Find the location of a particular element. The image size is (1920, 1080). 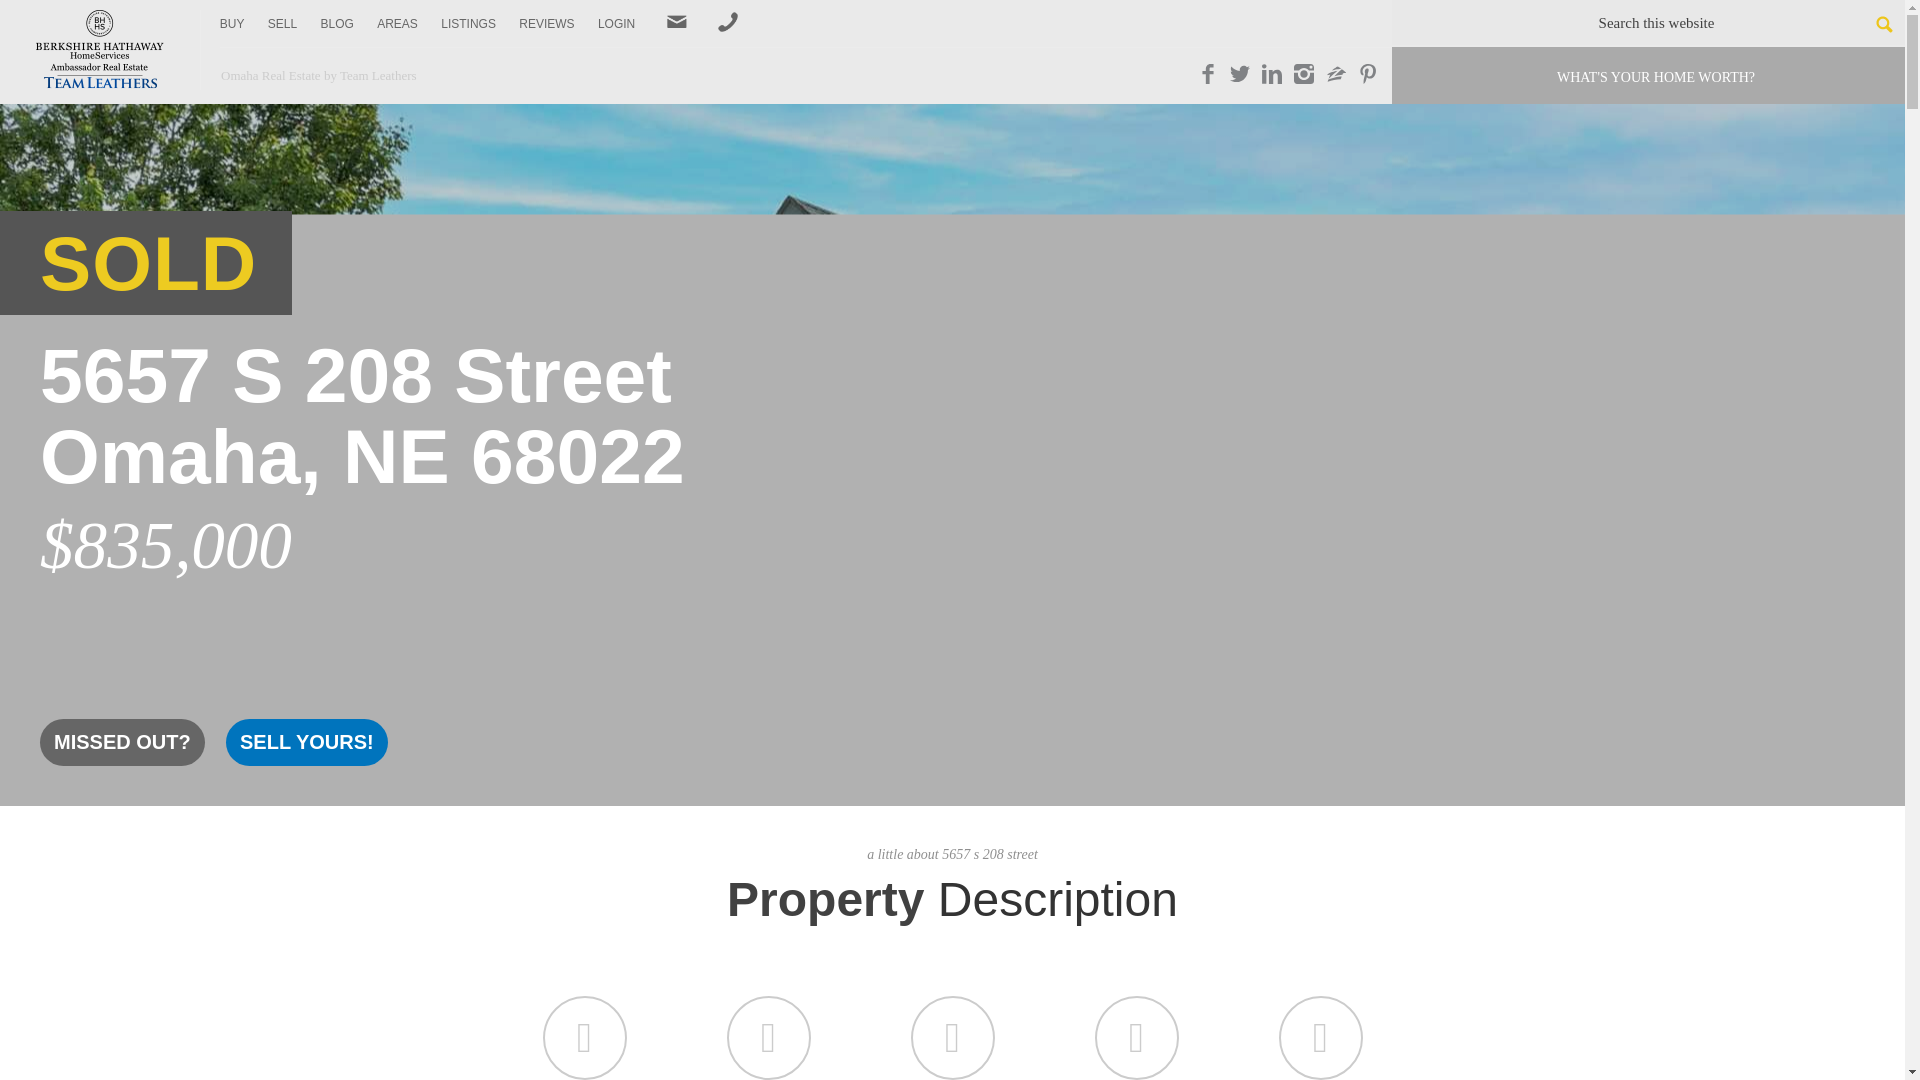

AREAS is located at coordinates (397, 24).